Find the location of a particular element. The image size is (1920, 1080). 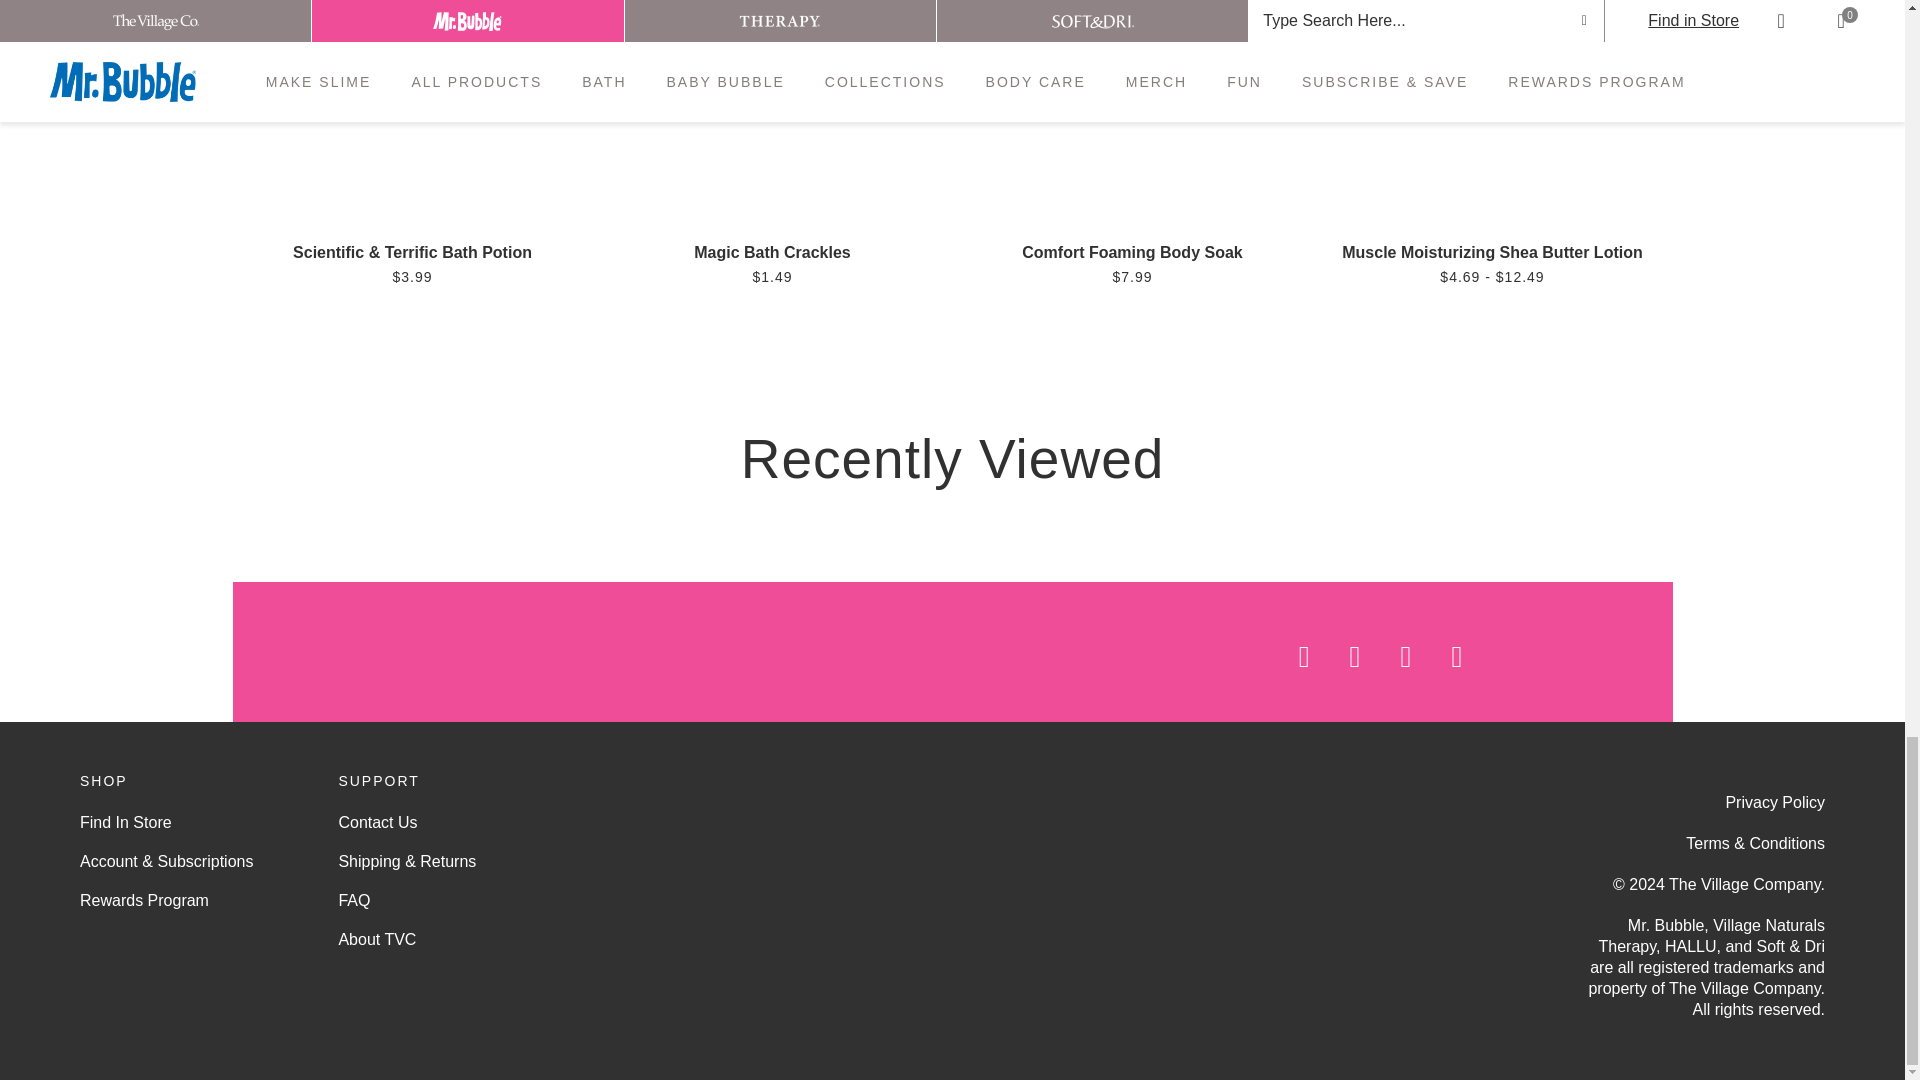

The Village Company on Youtube is located at coordinates (1386, 656).